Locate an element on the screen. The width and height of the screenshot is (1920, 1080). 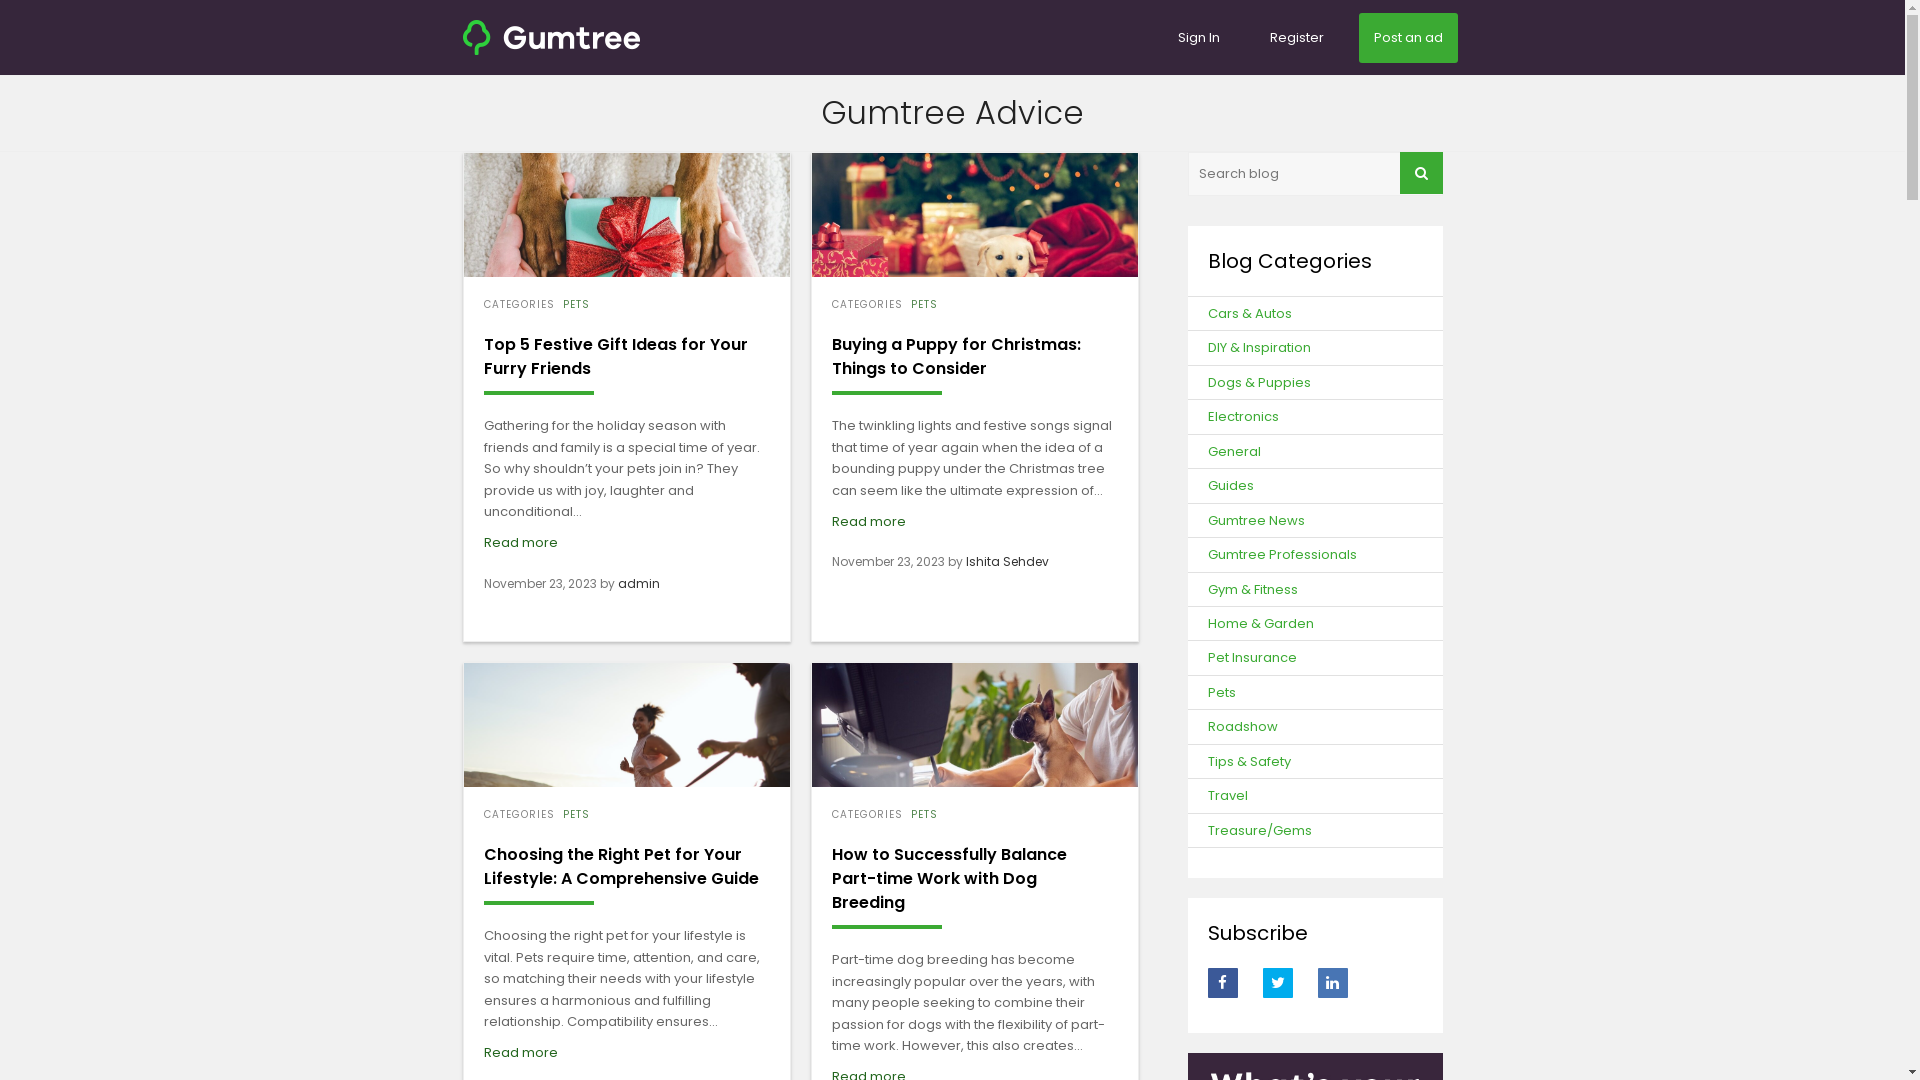
Top 5 Festive Gift Ideas for Your Furry Friends is located at coordinates (627, 215).